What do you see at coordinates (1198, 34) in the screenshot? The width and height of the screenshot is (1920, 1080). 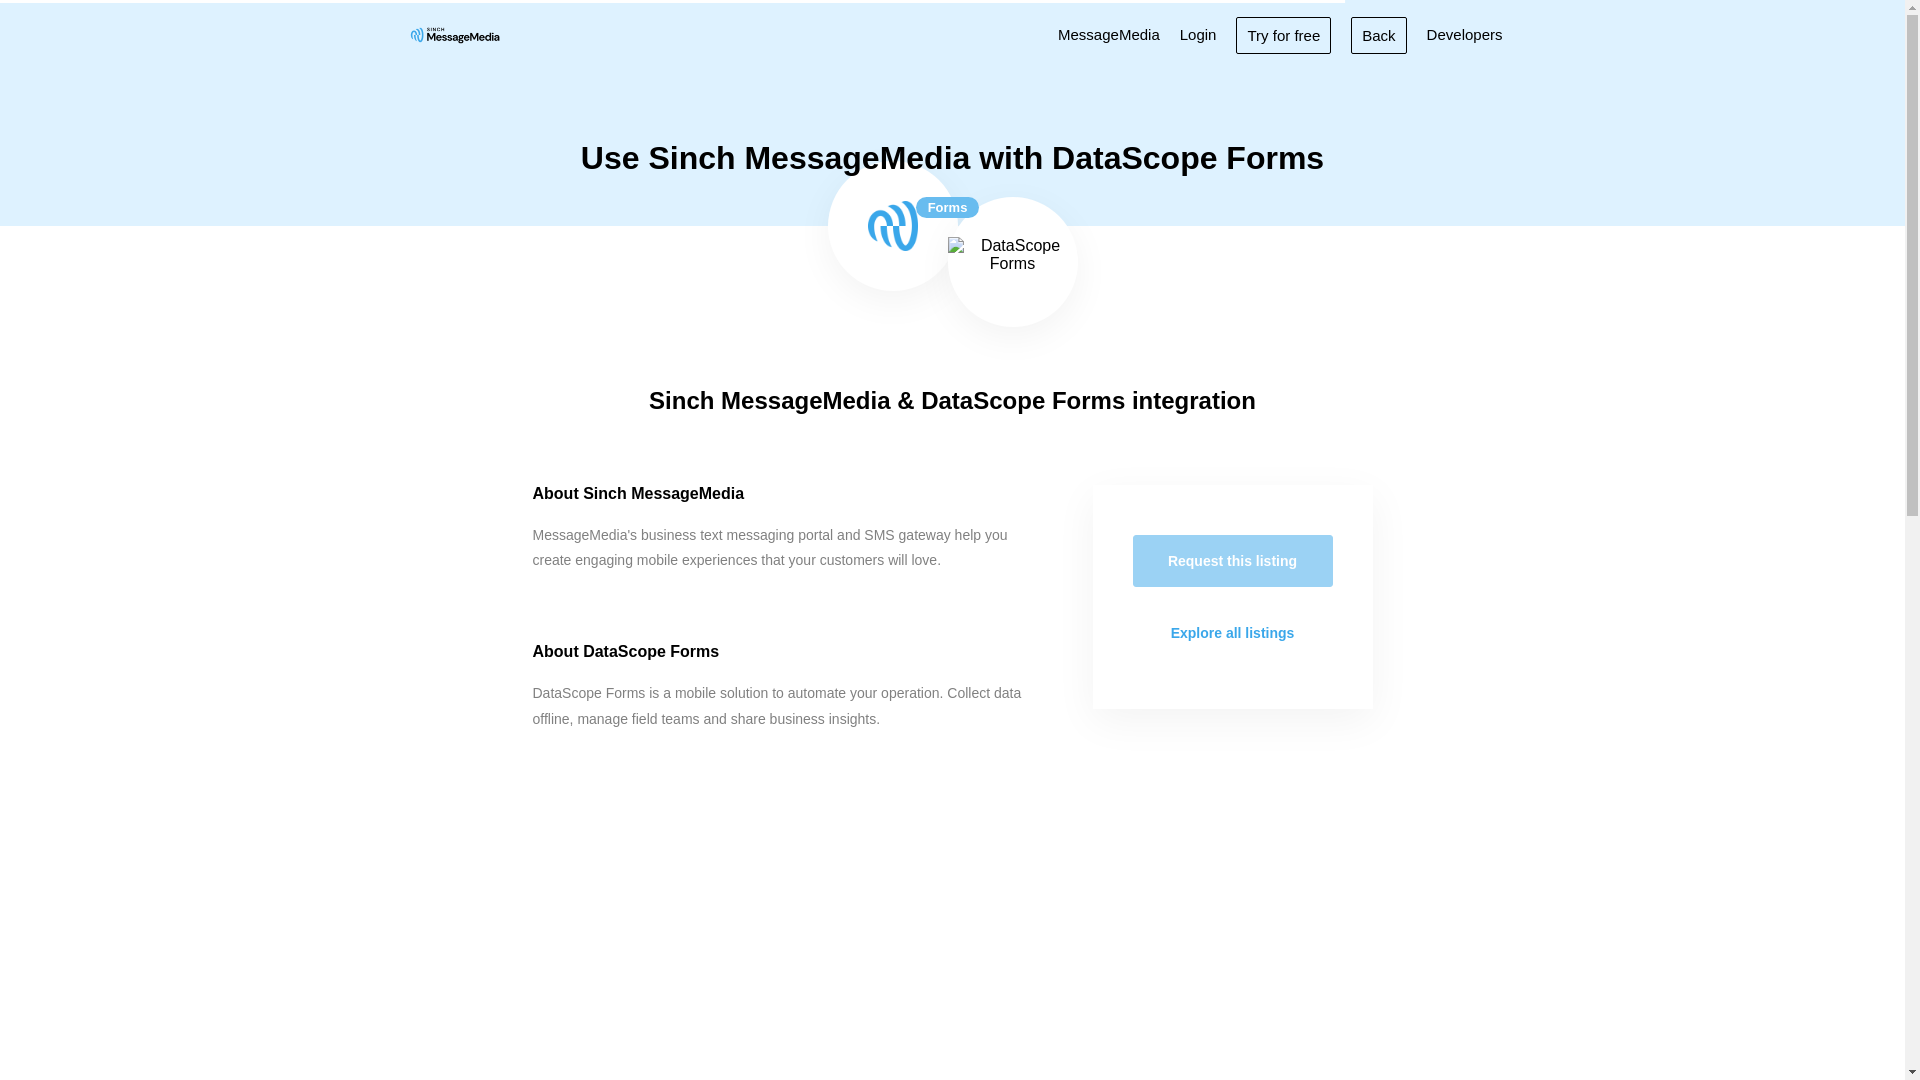 I see `Login` at bounding box center [1198, 34].